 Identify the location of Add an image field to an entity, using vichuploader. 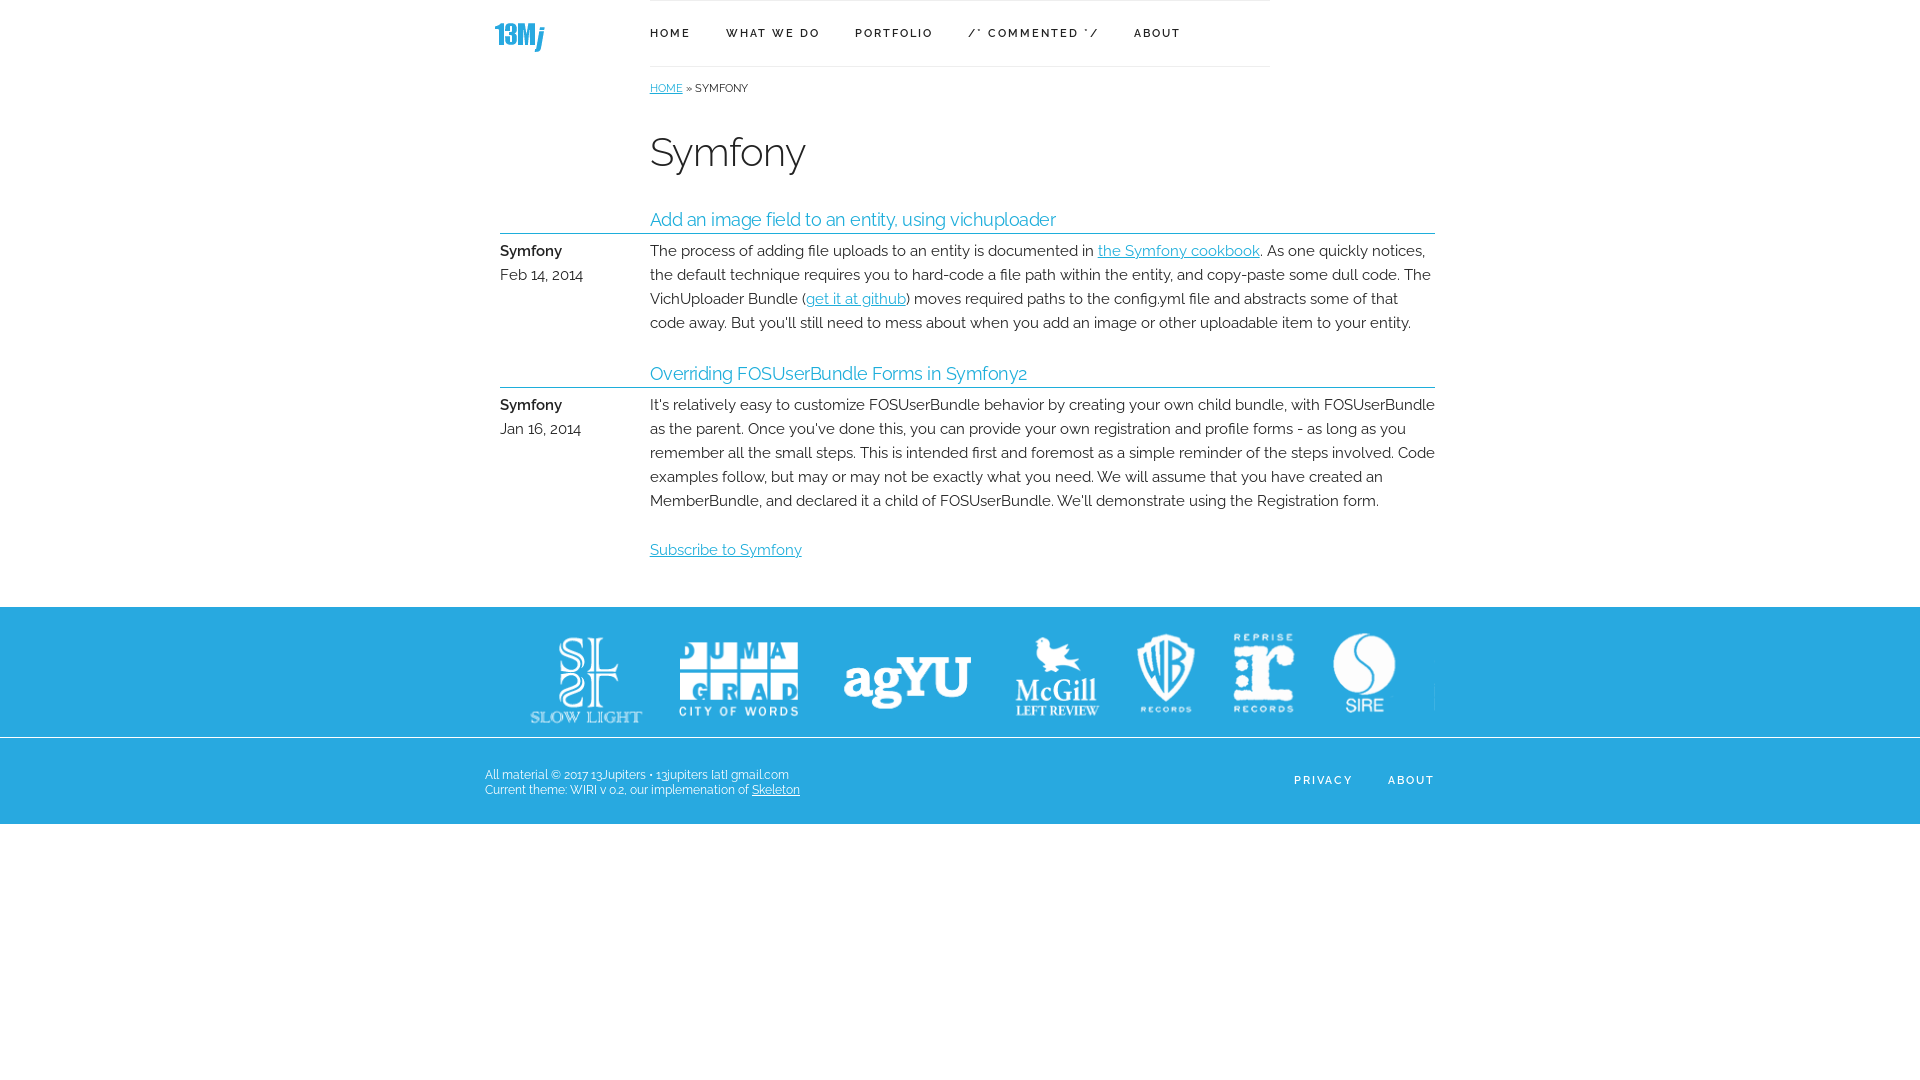
(853, 220).